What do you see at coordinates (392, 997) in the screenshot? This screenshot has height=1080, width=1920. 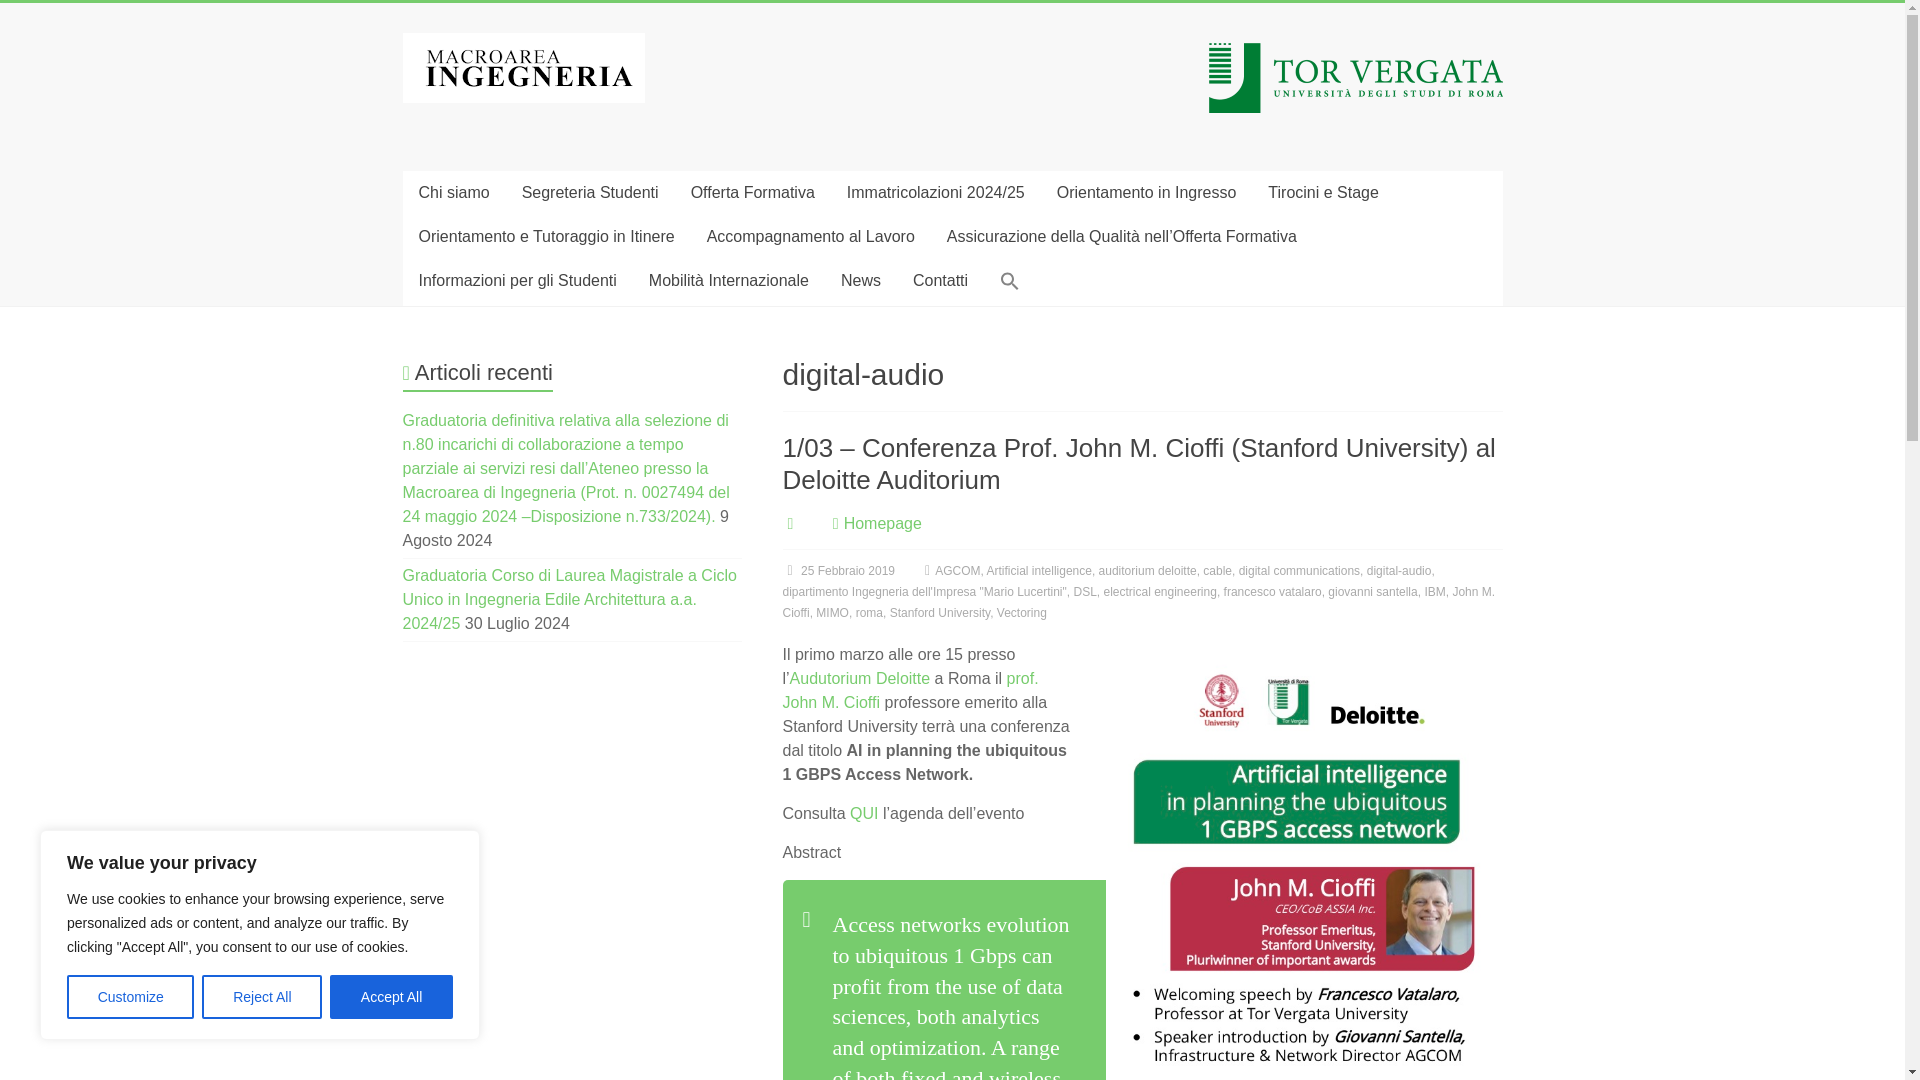 I see `Accept All` at bounding box center [392, 997].